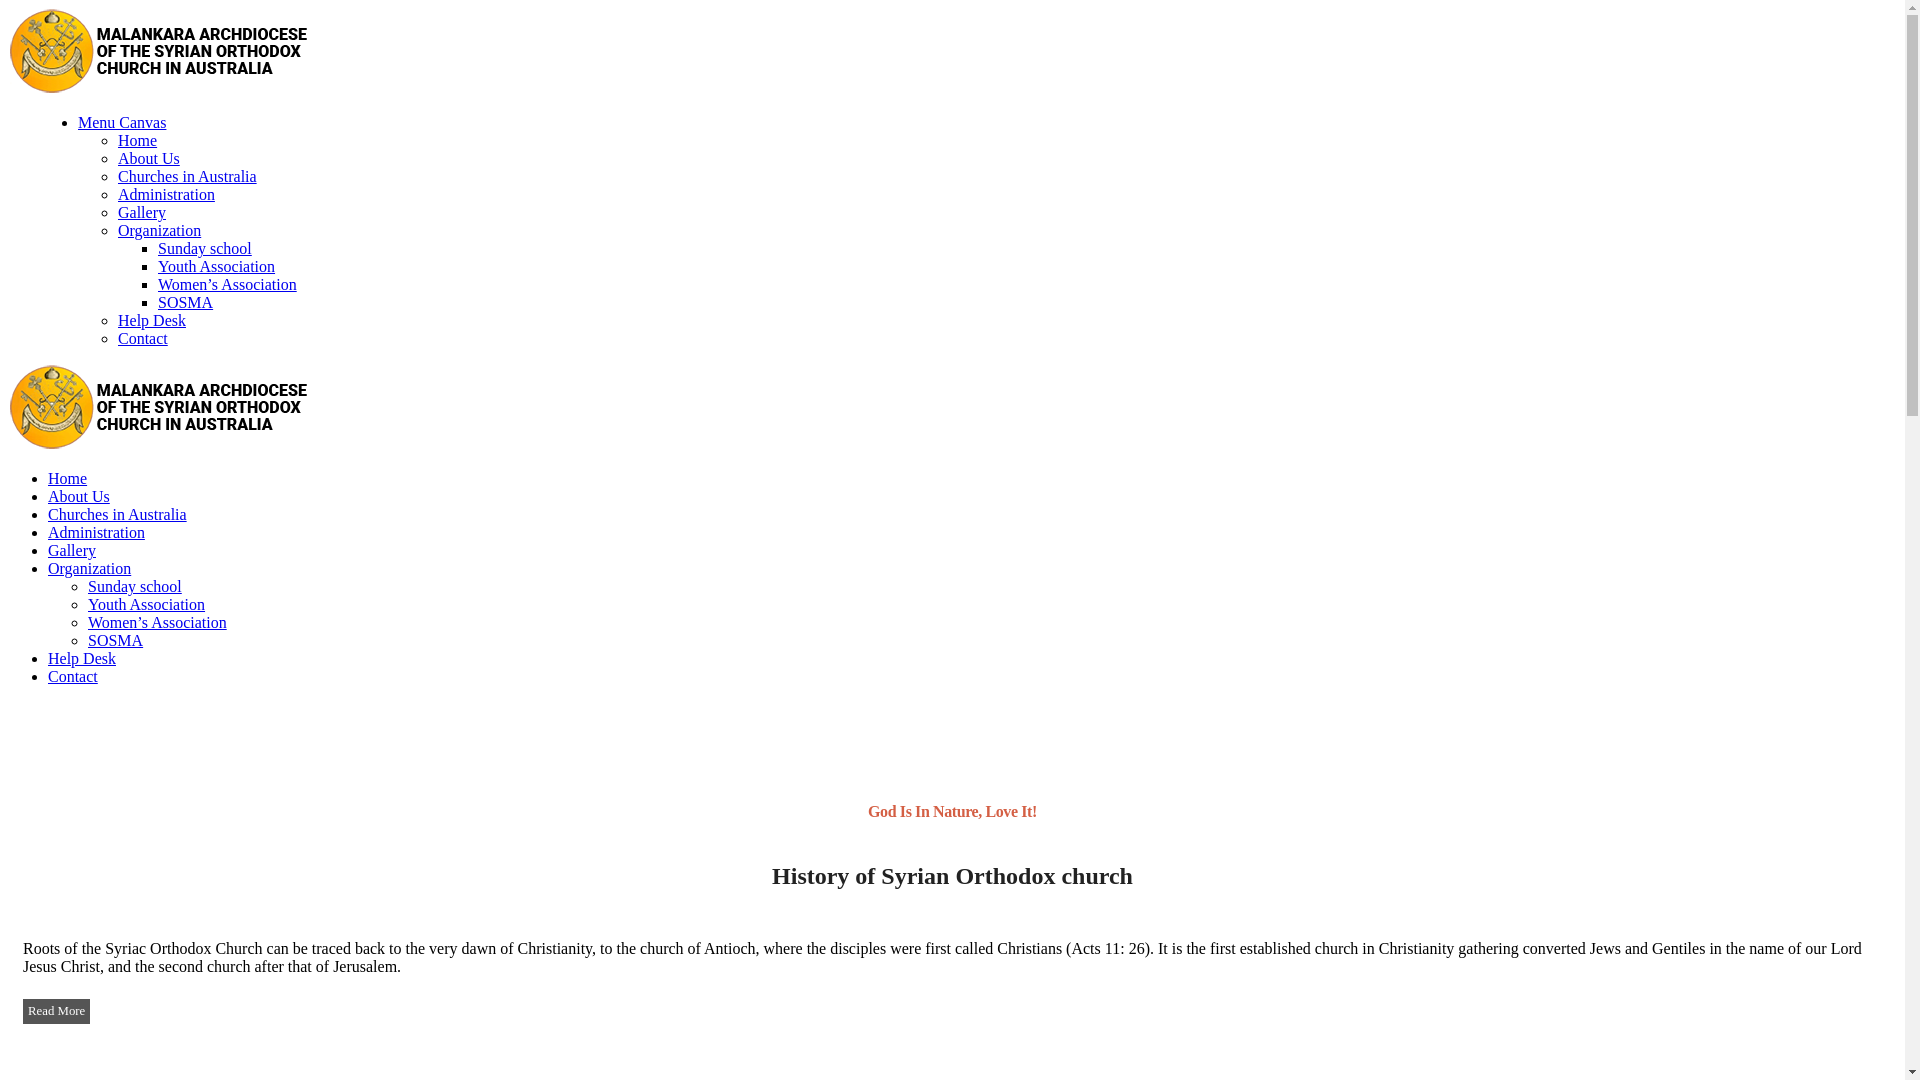  What do you see at coordinates (118, 514) in the screenshot?
I see `Churches in Australia` at bounding box center [118, 514].